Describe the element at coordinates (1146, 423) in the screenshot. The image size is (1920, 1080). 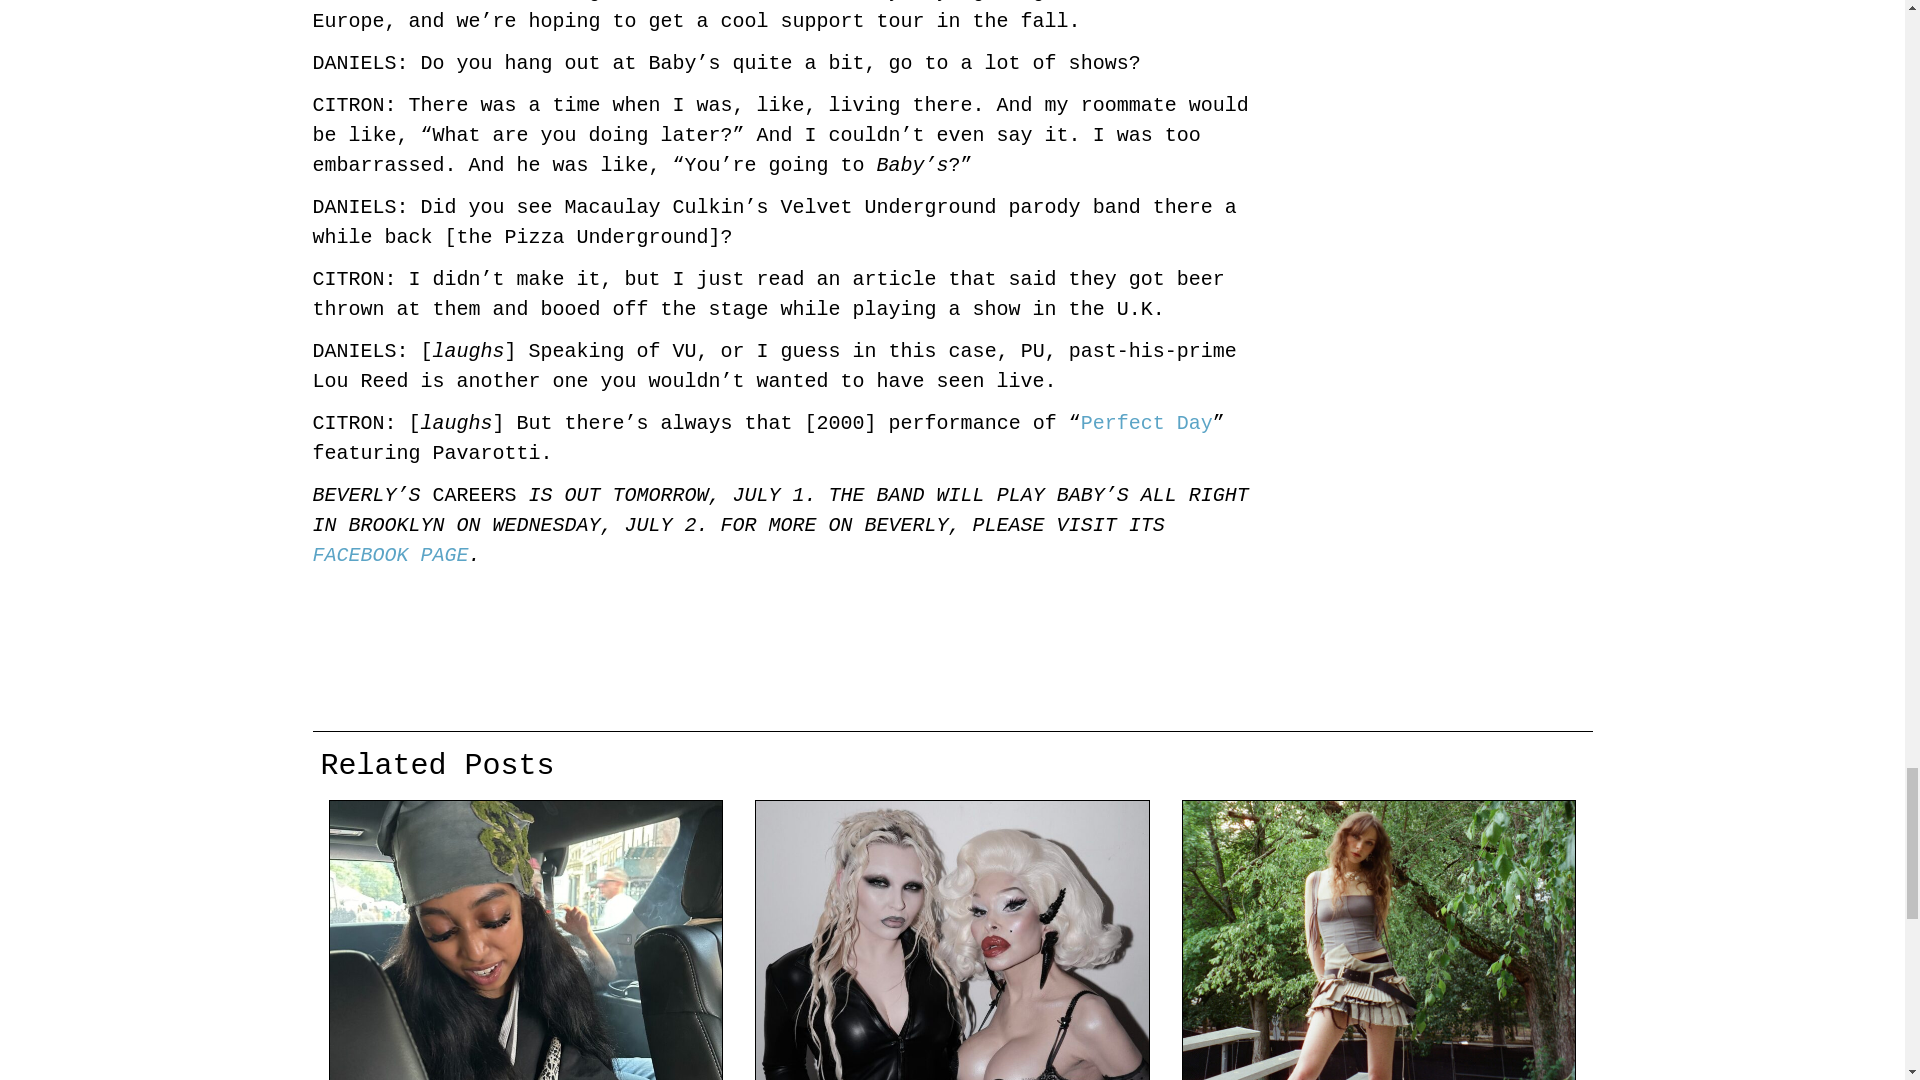
I see `Perfect Day` at that location.